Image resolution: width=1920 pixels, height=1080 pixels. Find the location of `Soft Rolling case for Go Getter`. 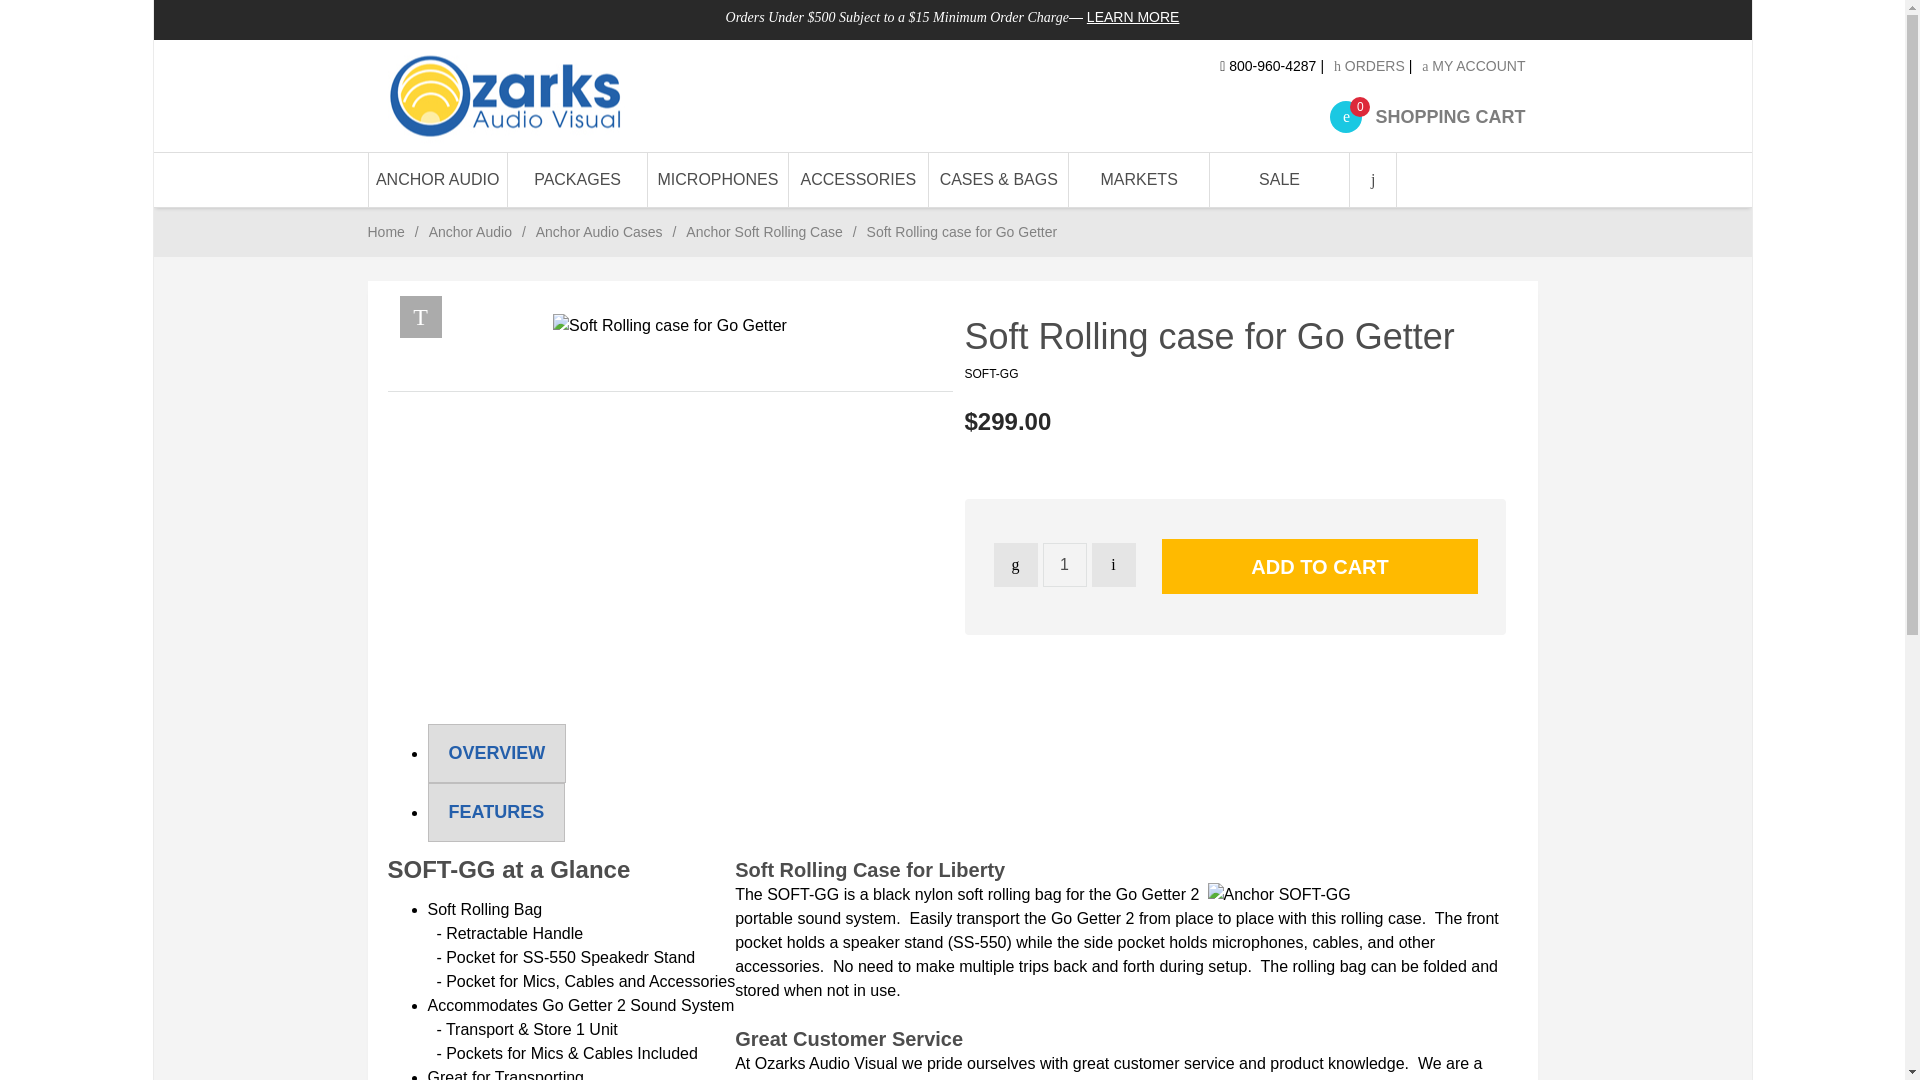

Soft Rolling case for Go Getter is located at coordinates (1320, 566).